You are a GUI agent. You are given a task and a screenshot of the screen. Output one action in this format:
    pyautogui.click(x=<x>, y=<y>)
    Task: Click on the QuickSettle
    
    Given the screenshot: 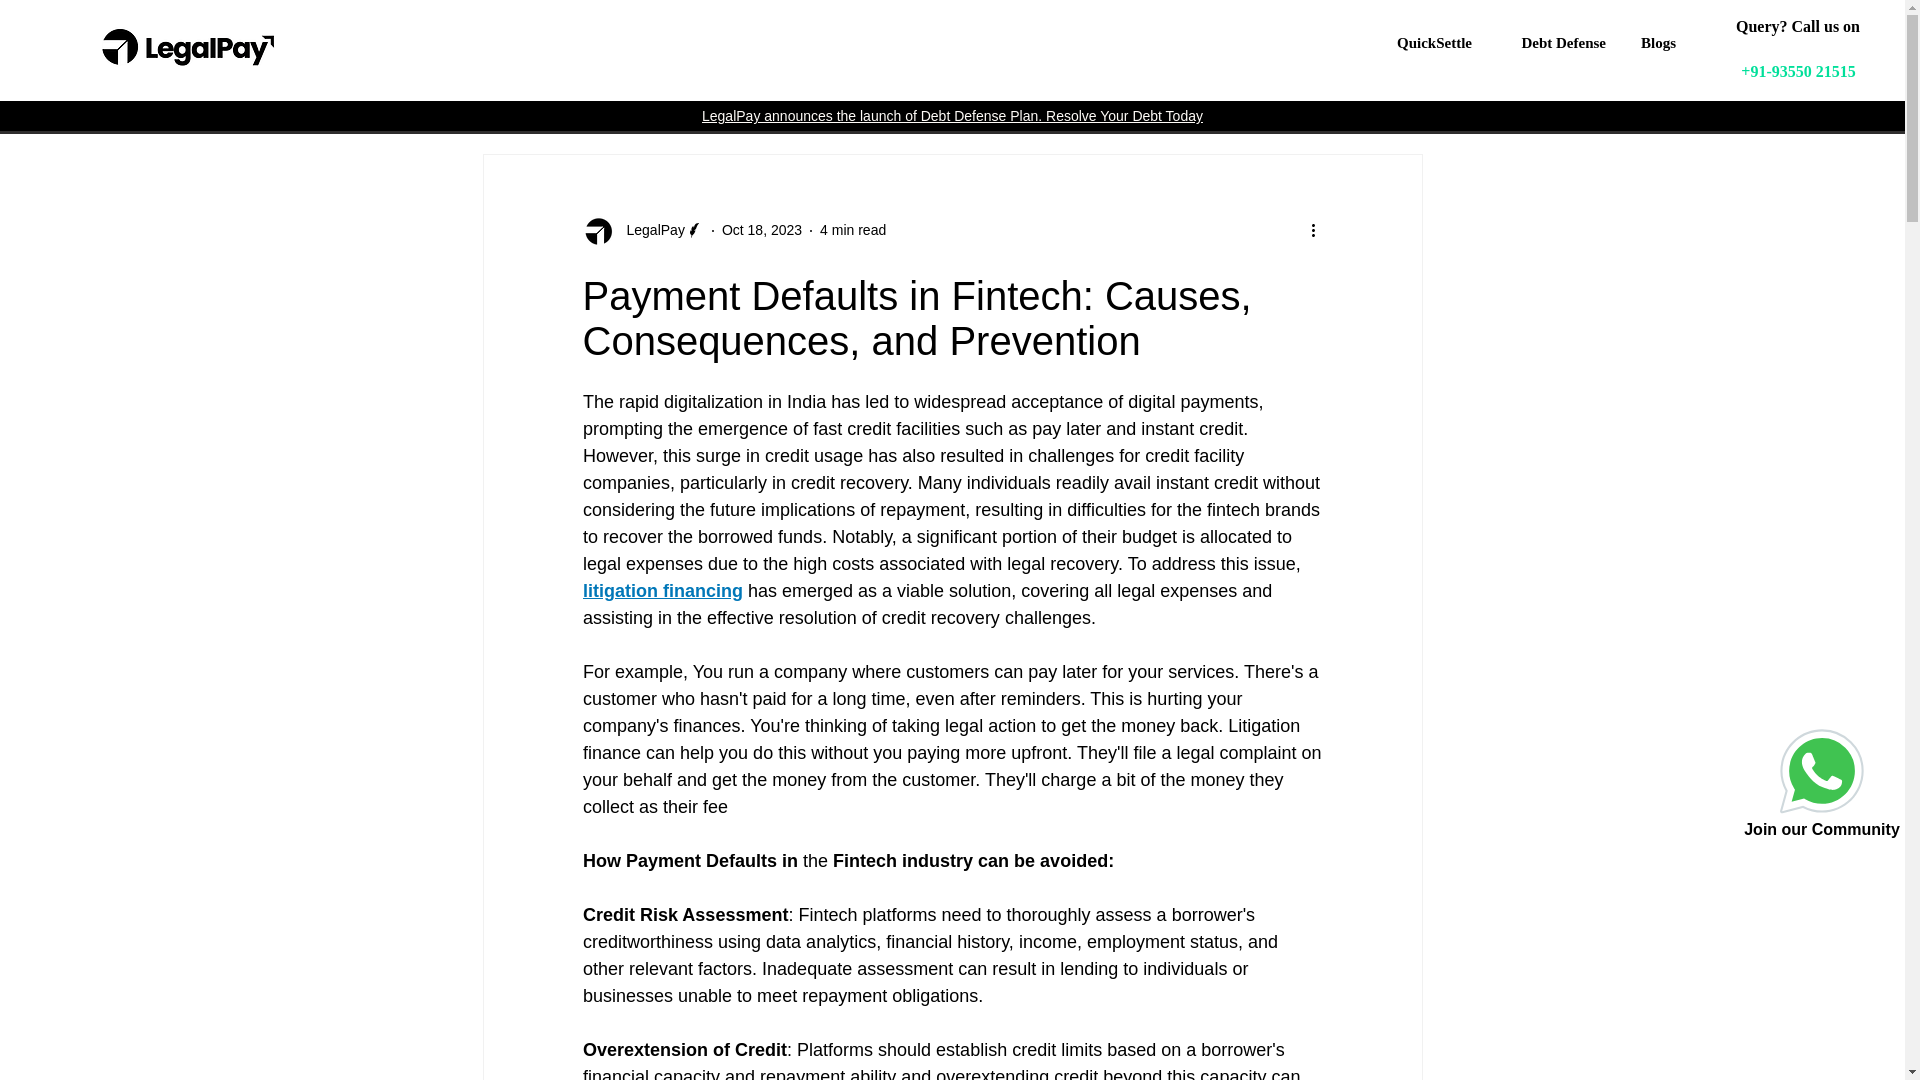 What is the action you would take?
    pyautogui.click(x=1429, y=43)
    